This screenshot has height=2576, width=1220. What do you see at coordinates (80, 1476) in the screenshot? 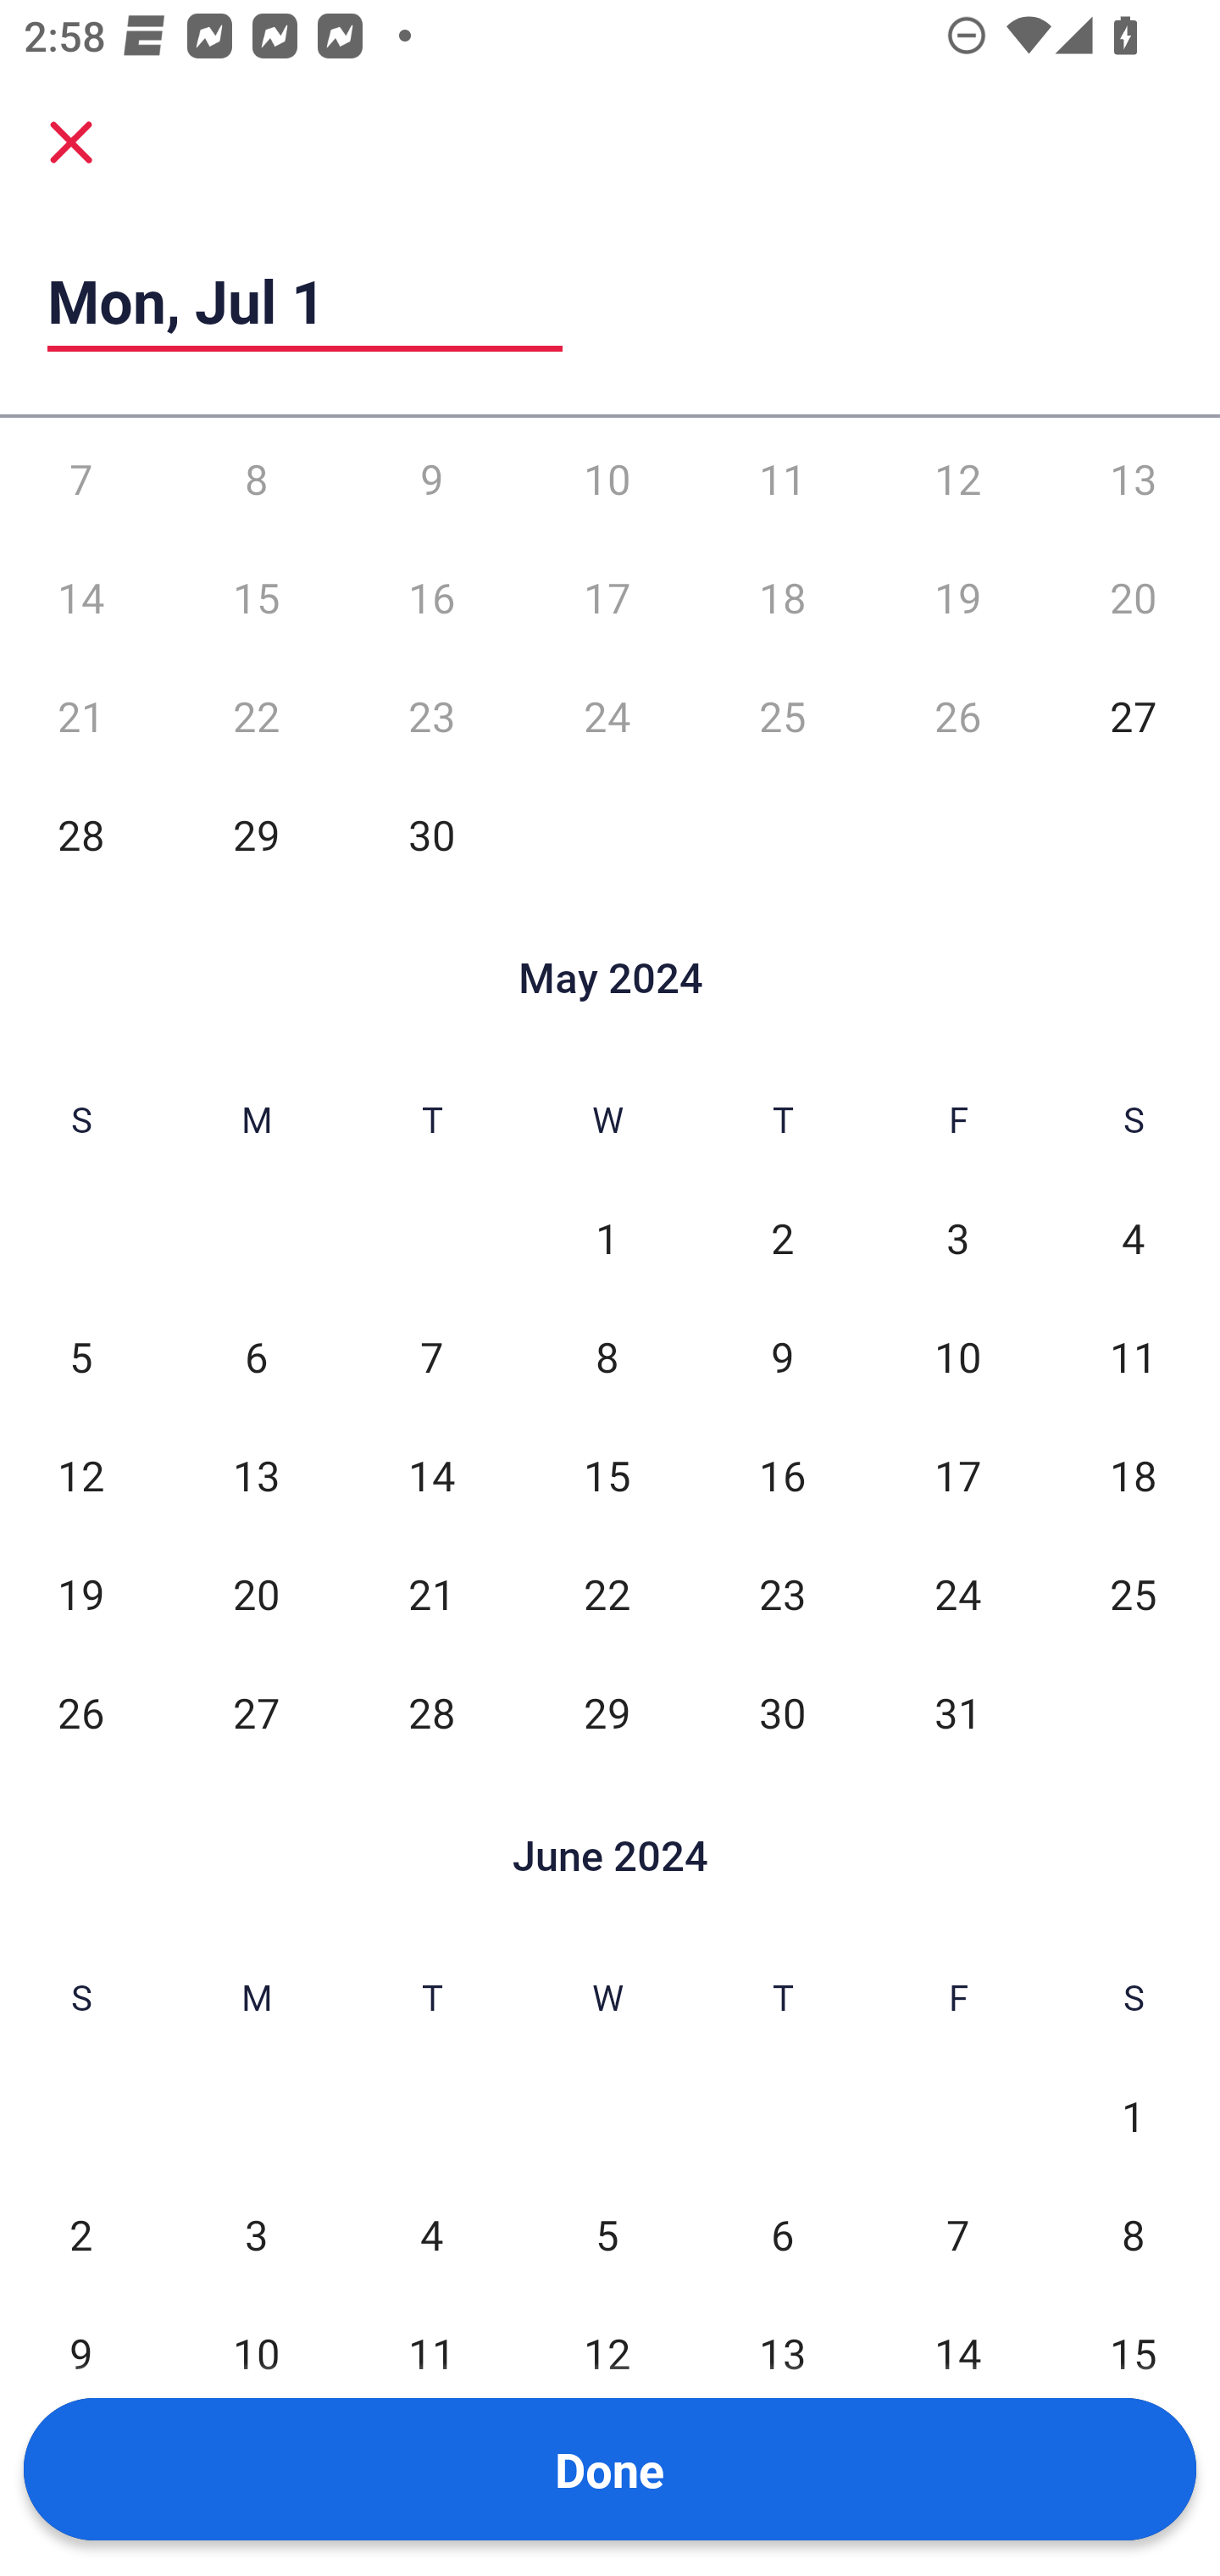
I see `12 Sun, May 12, Not Selected` at bounding box center [80, 1476].